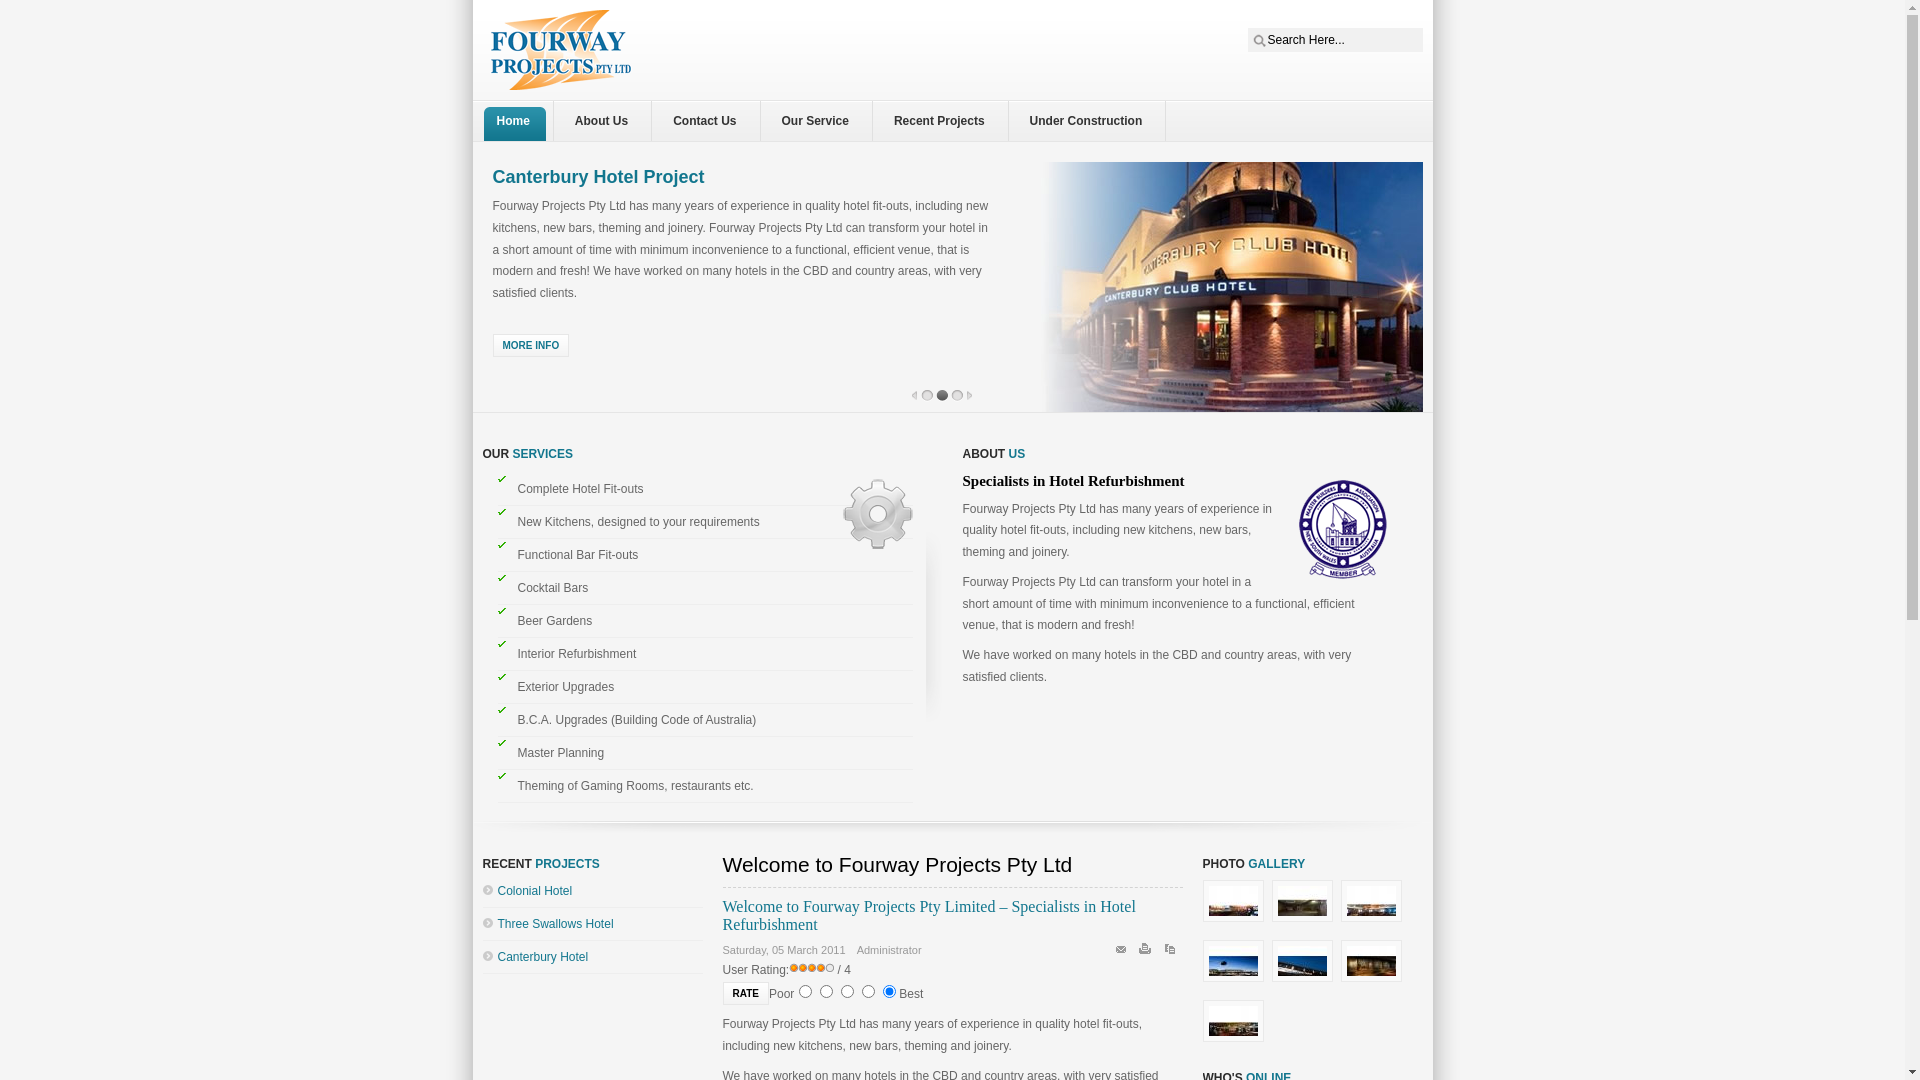 Image resolution: width=1920 pixels, height=1080 pixels. What do you see at coordinates (544, 957) in the screenshot?
I see `Canterbury Hotel` at bounding box center [544, 957].